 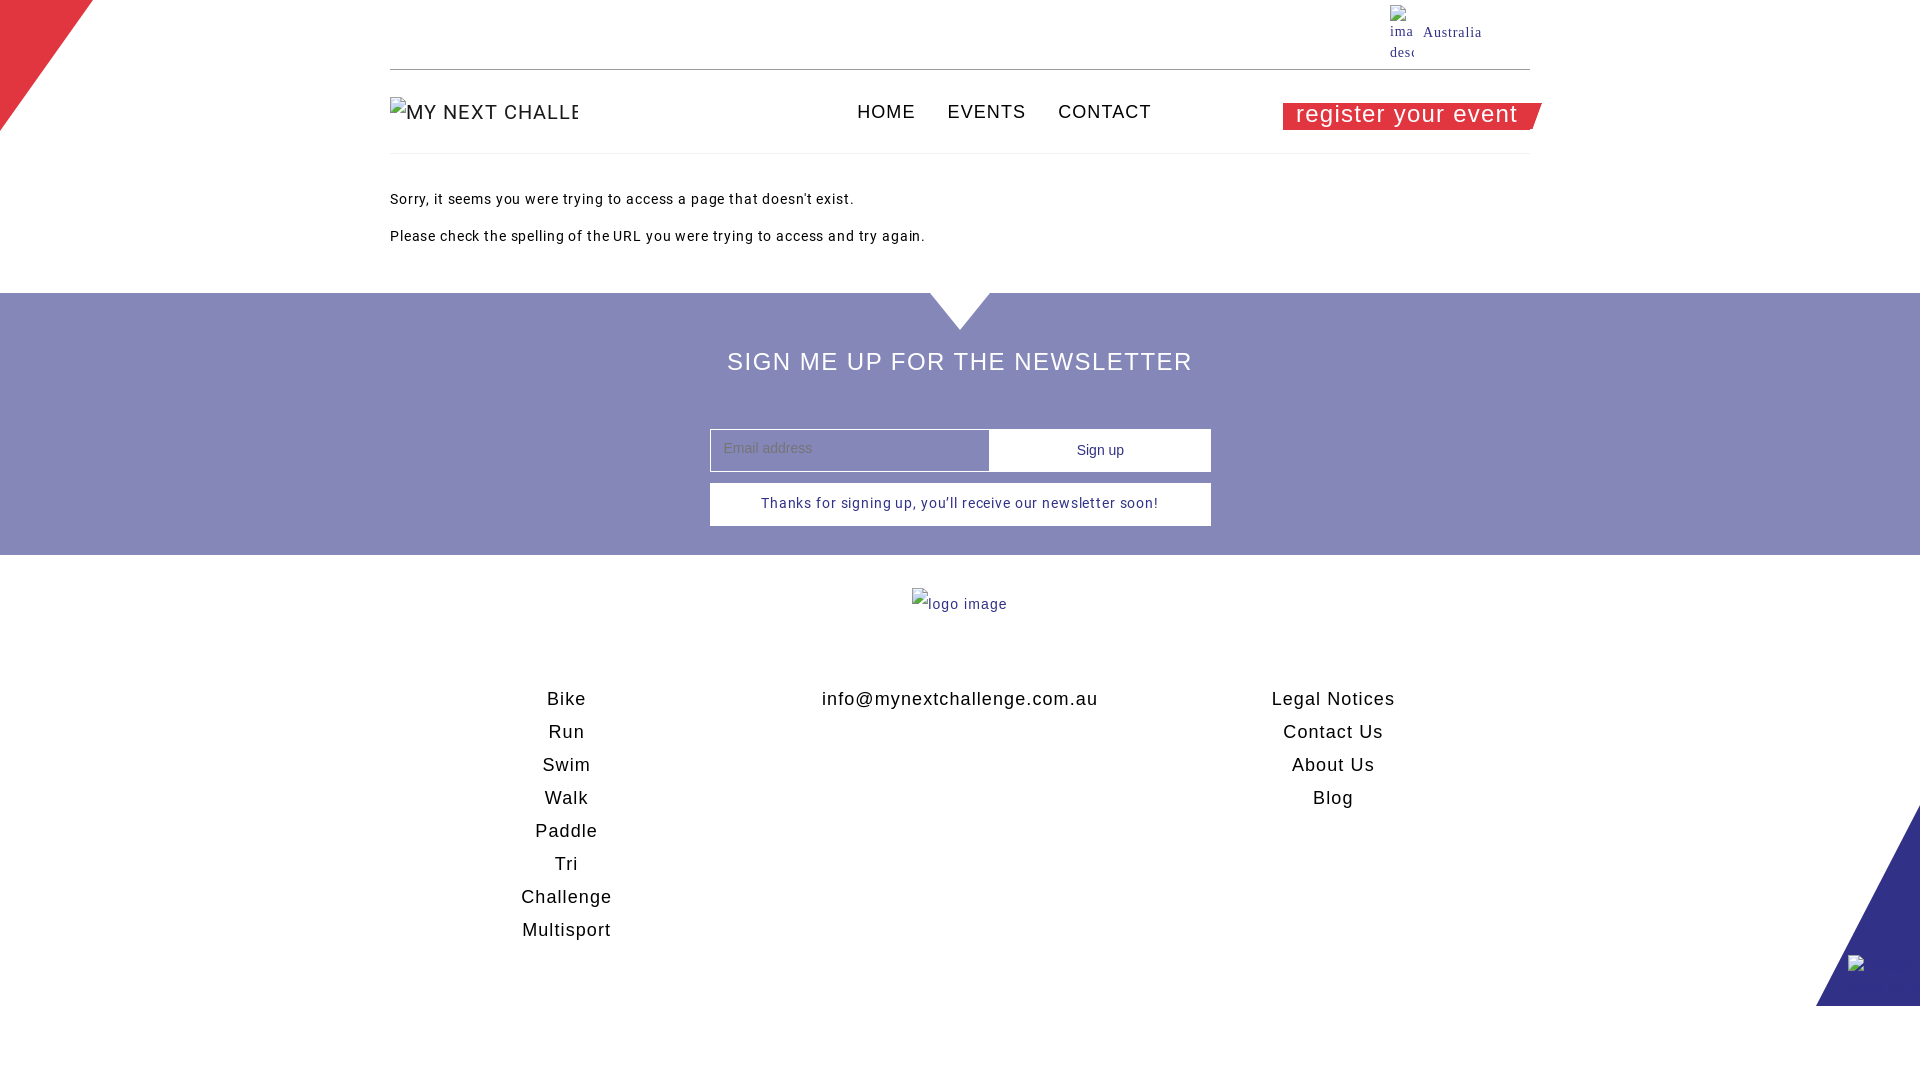 What do you see at coordinates (1406, 116) in the screenshot?
I see `register your event` at bounding box center [1406, 116].